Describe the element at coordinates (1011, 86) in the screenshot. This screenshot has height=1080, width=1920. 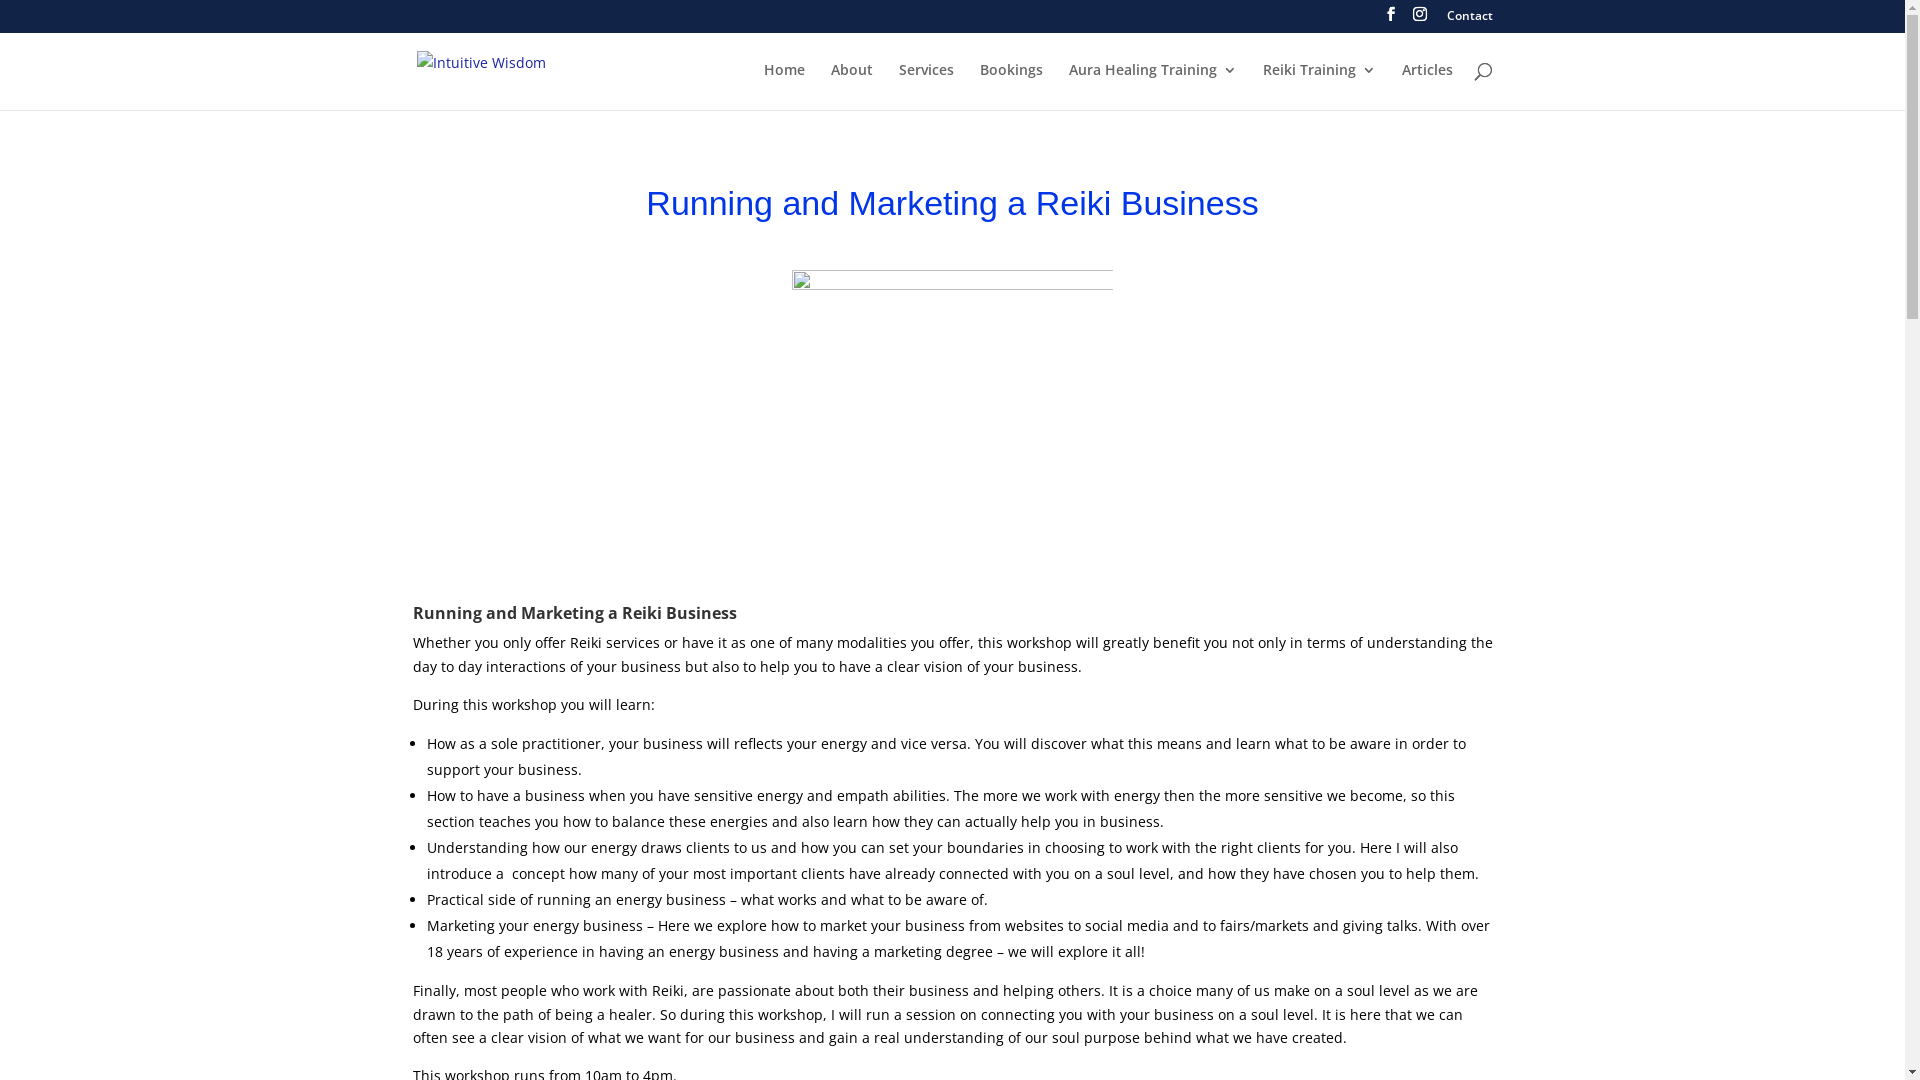
I see `Bookings` at that location.